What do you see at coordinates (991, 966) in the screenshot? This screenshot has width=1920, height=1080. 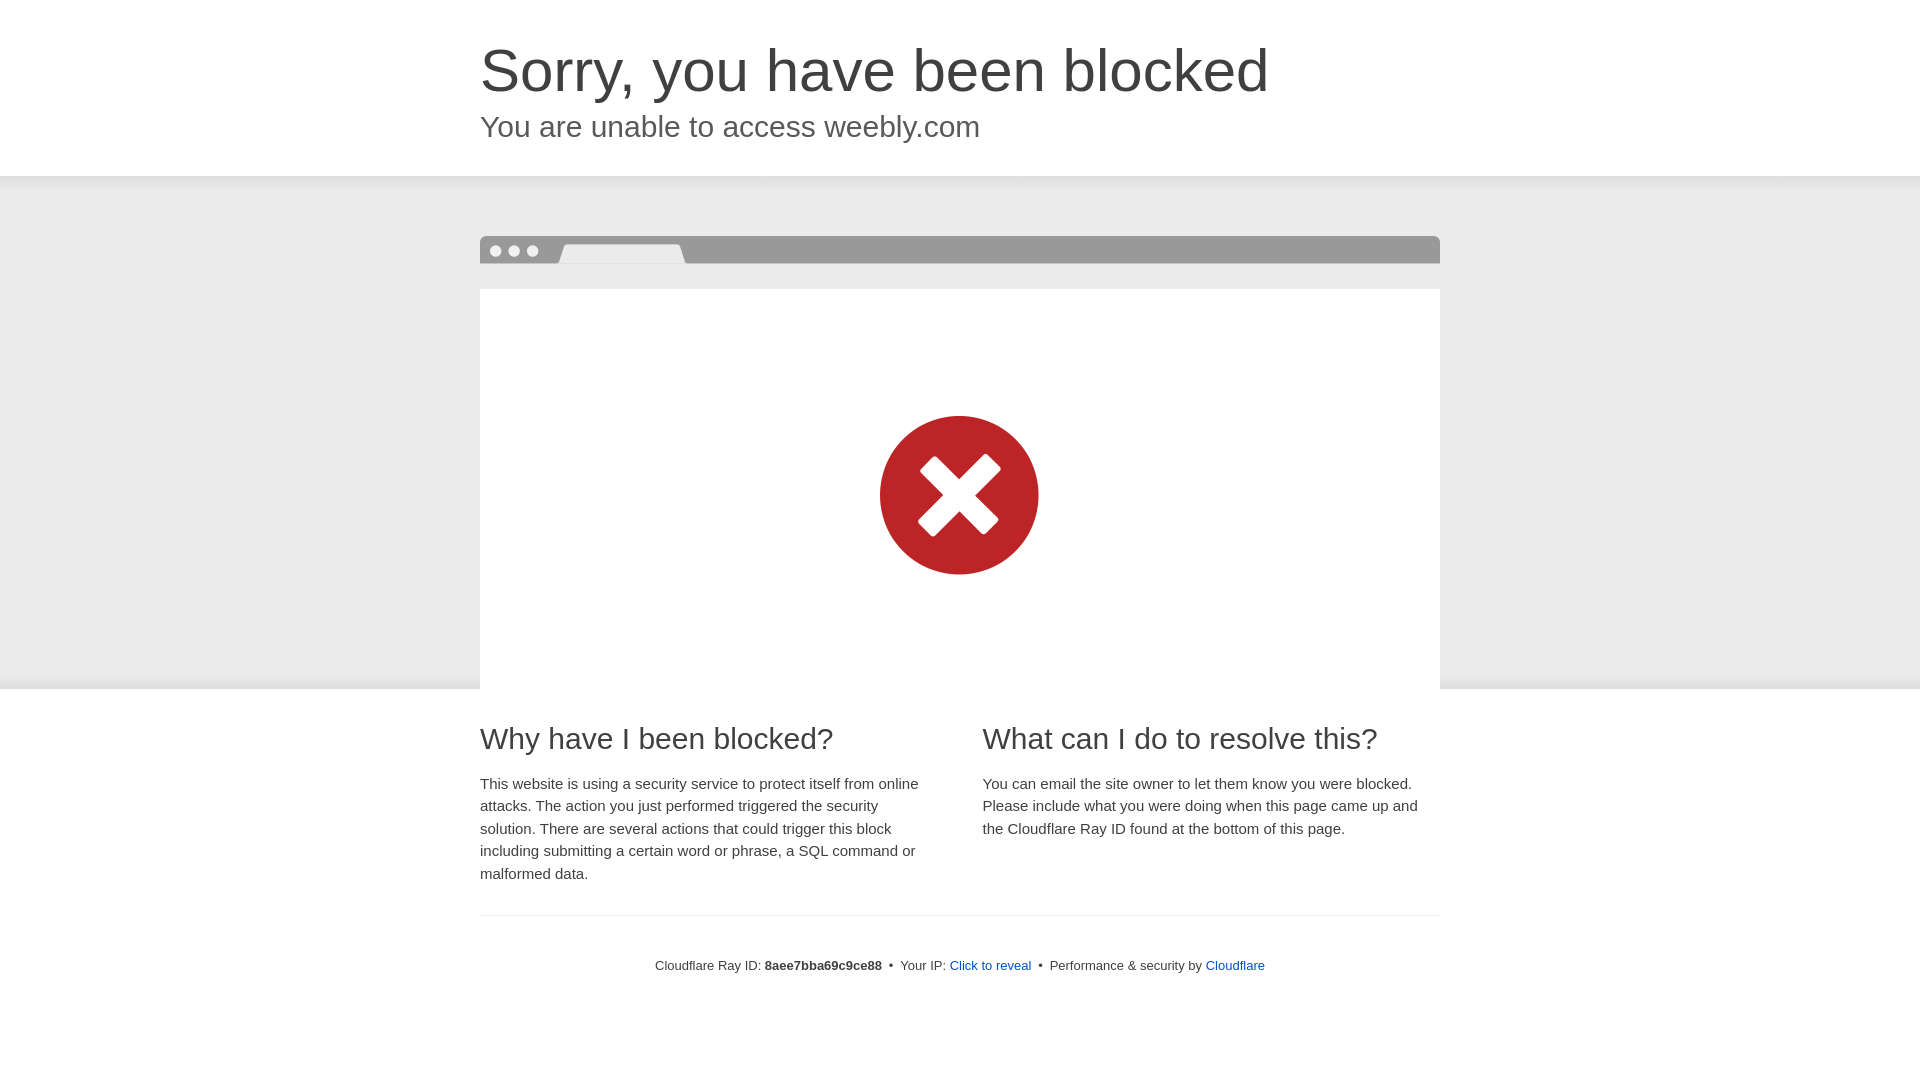 I see `Click to reveal` at bounding box center [991, 966].